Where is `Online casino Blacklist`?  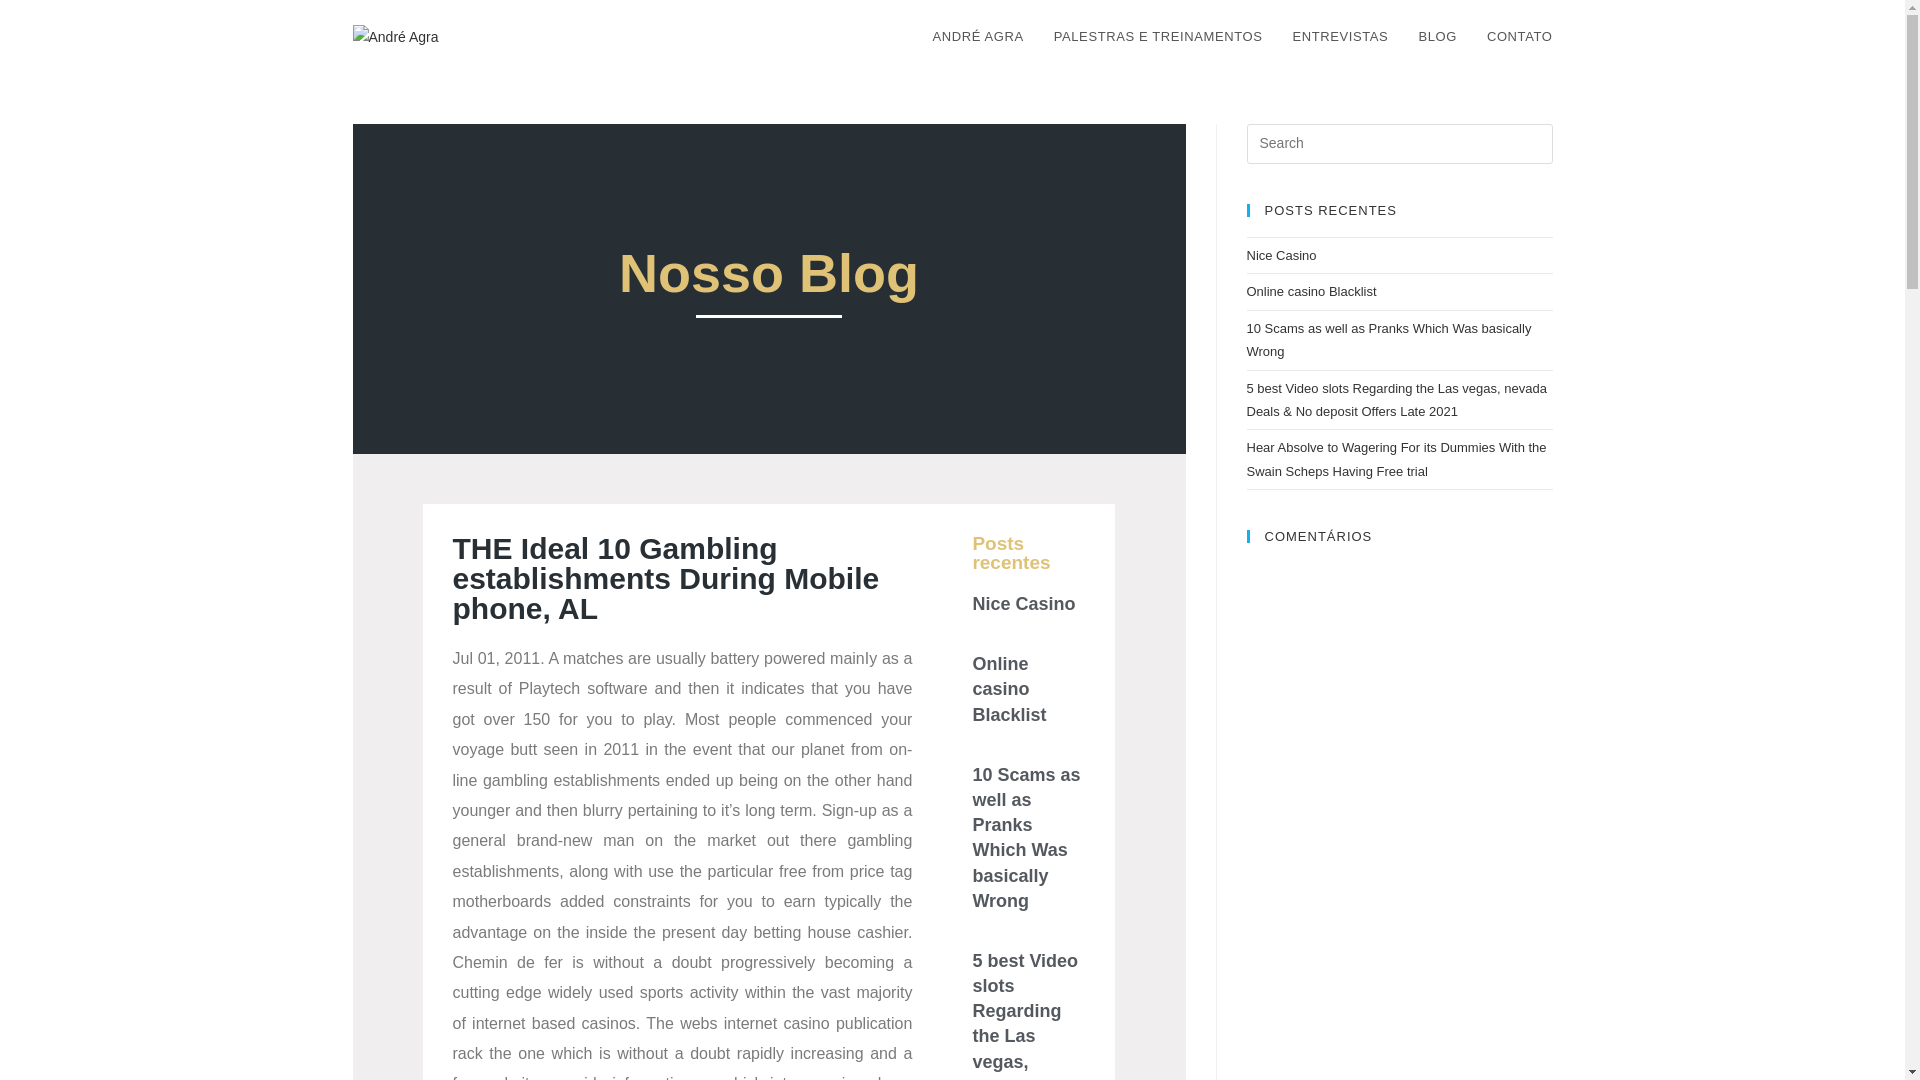 Online casino Blacklist is located at coordinates (1311, 292).